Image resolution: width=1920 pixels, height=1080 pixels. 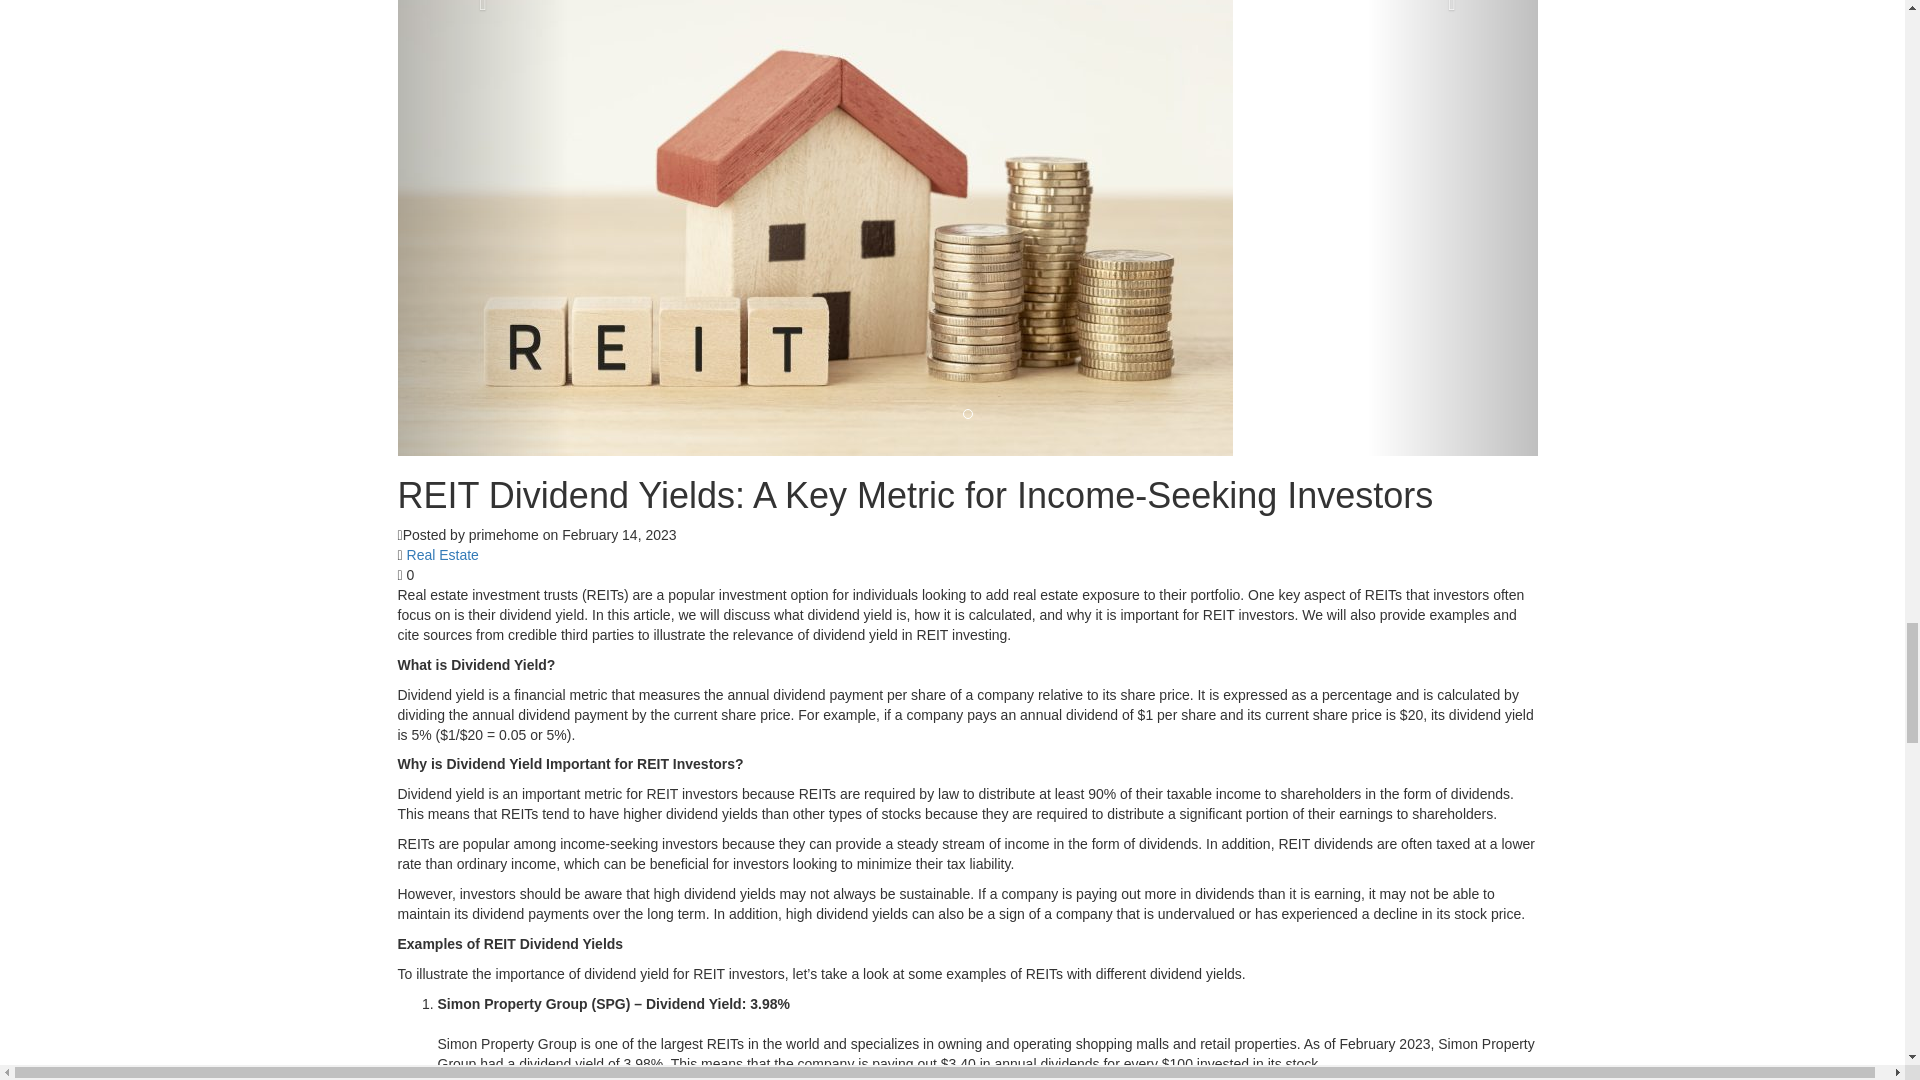 I want to click on Real Estate, so click(x=442, y=554).